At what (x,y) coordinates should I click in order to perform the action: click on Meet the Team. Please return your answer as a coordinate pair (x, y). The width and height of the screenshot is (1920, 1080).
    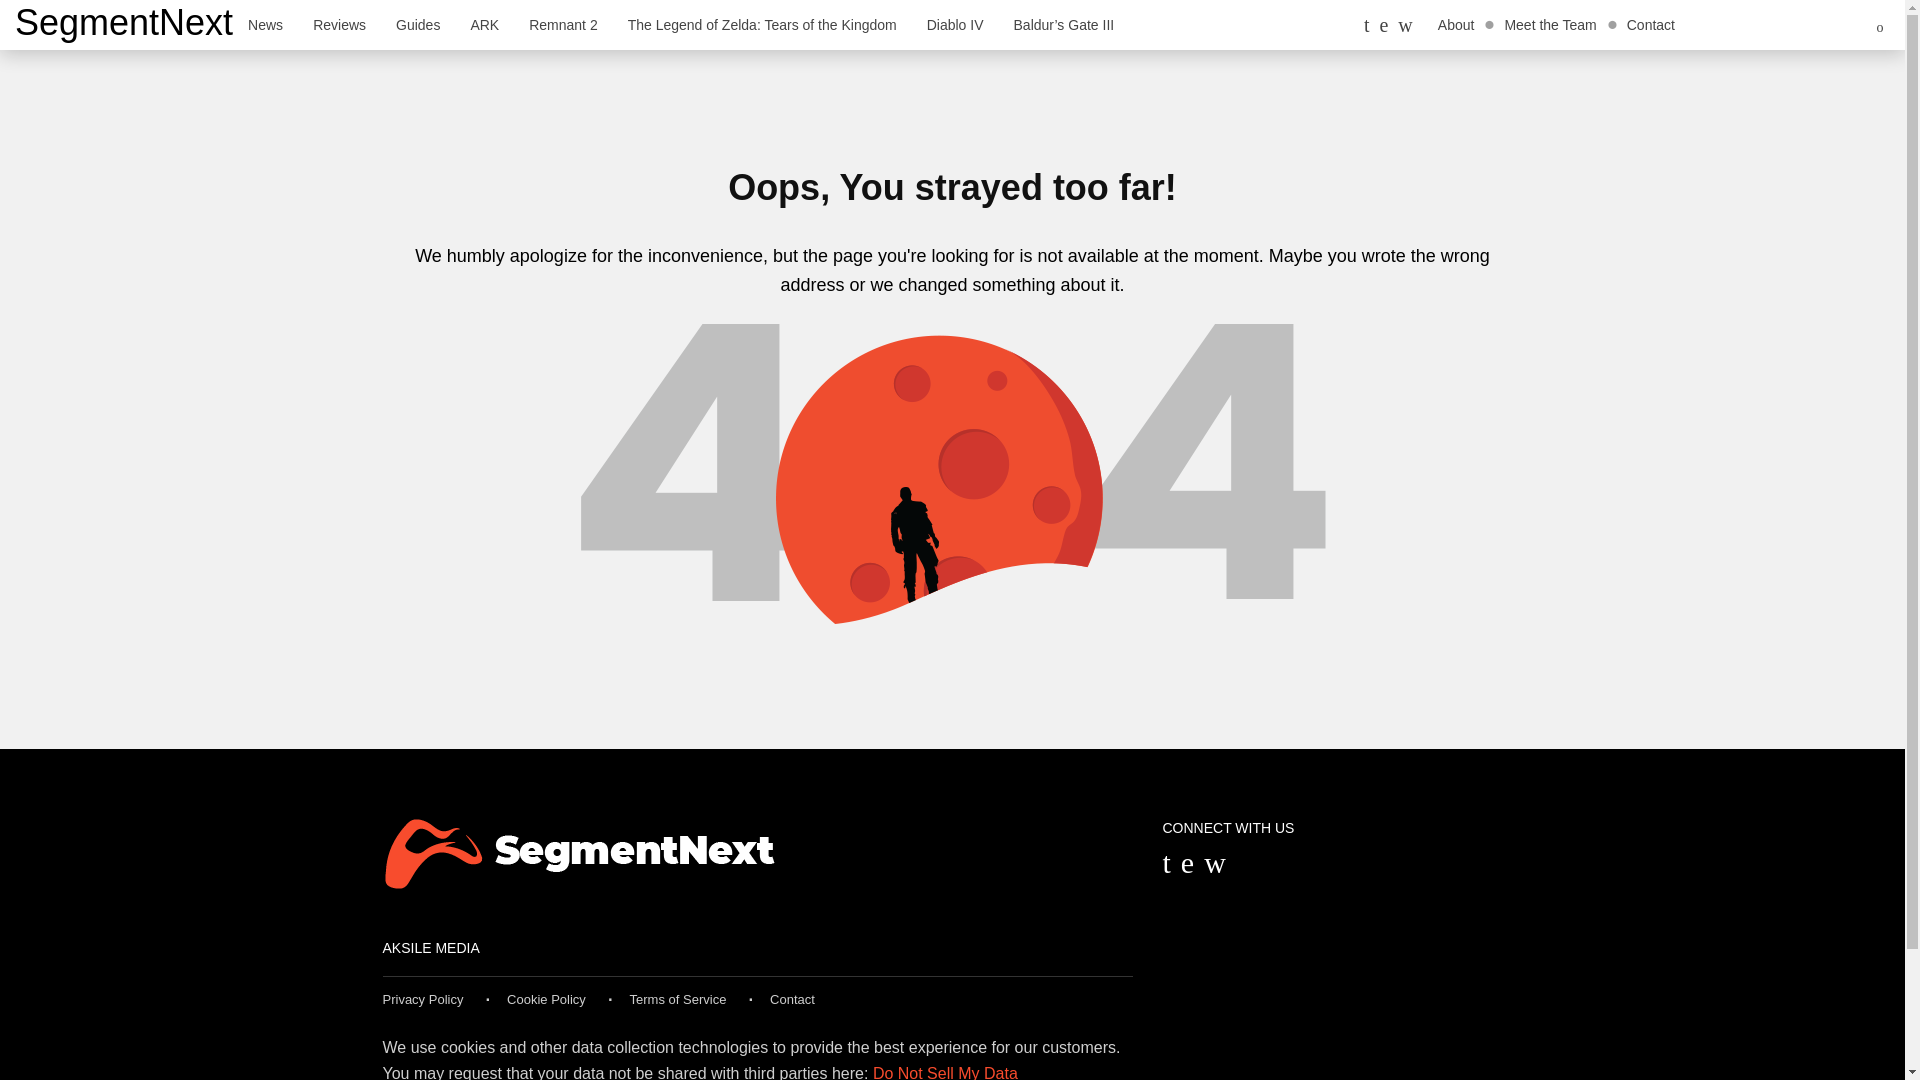
    Looking at the image, I should click on (1550, 24).